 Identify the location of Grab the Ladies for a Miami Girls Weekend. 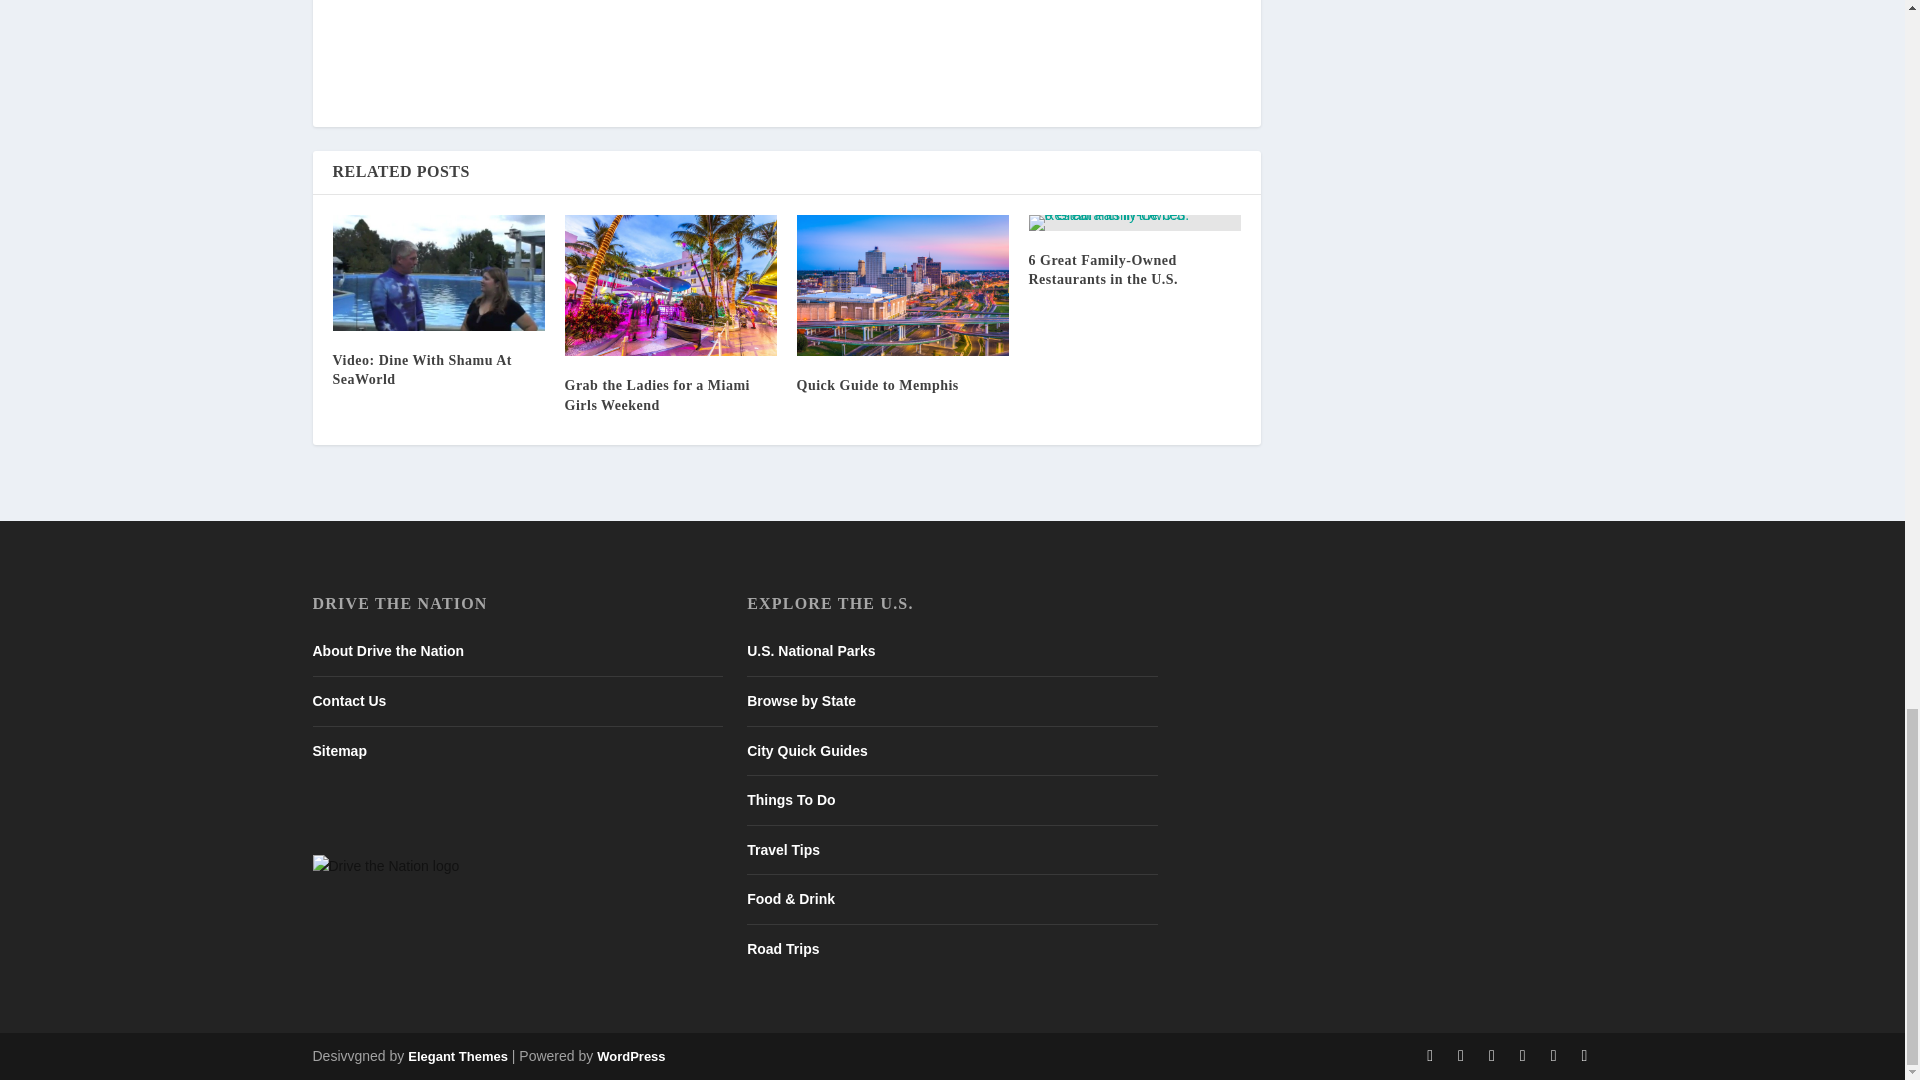
(670, 285).